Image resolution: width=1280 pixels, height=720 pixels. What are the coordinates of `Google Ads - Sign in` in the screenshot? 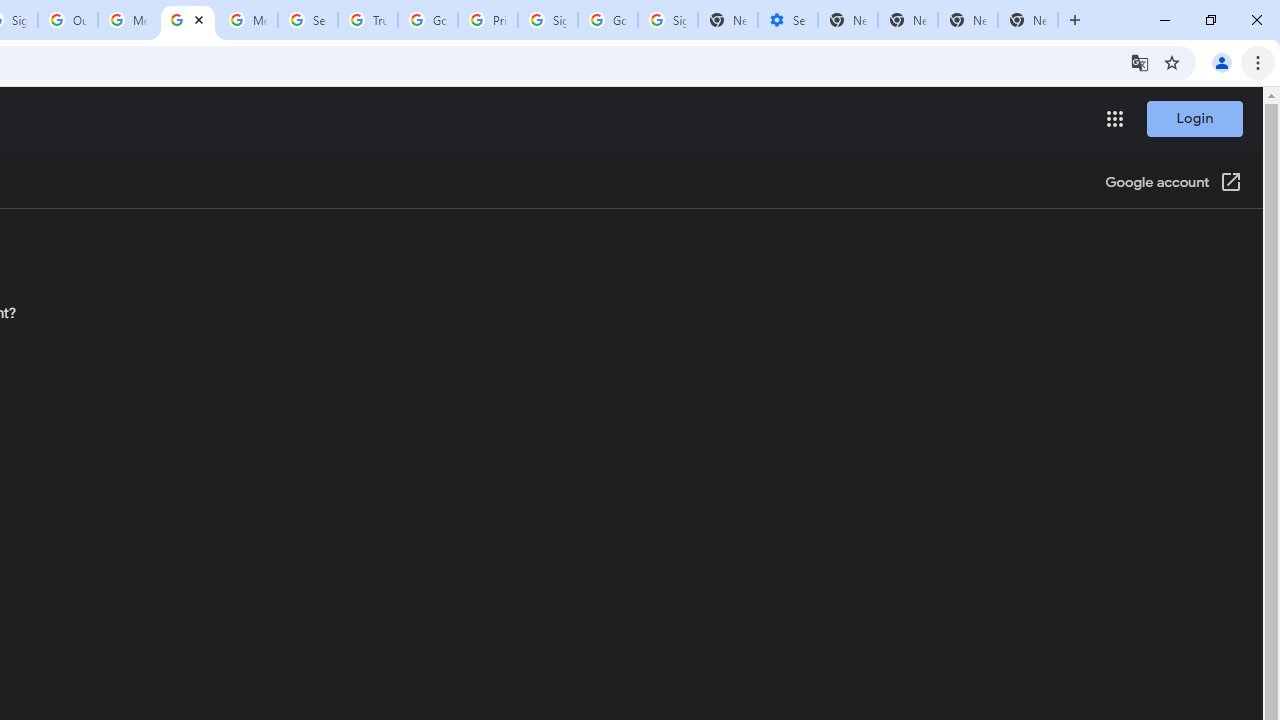 It's located at (428, 20).